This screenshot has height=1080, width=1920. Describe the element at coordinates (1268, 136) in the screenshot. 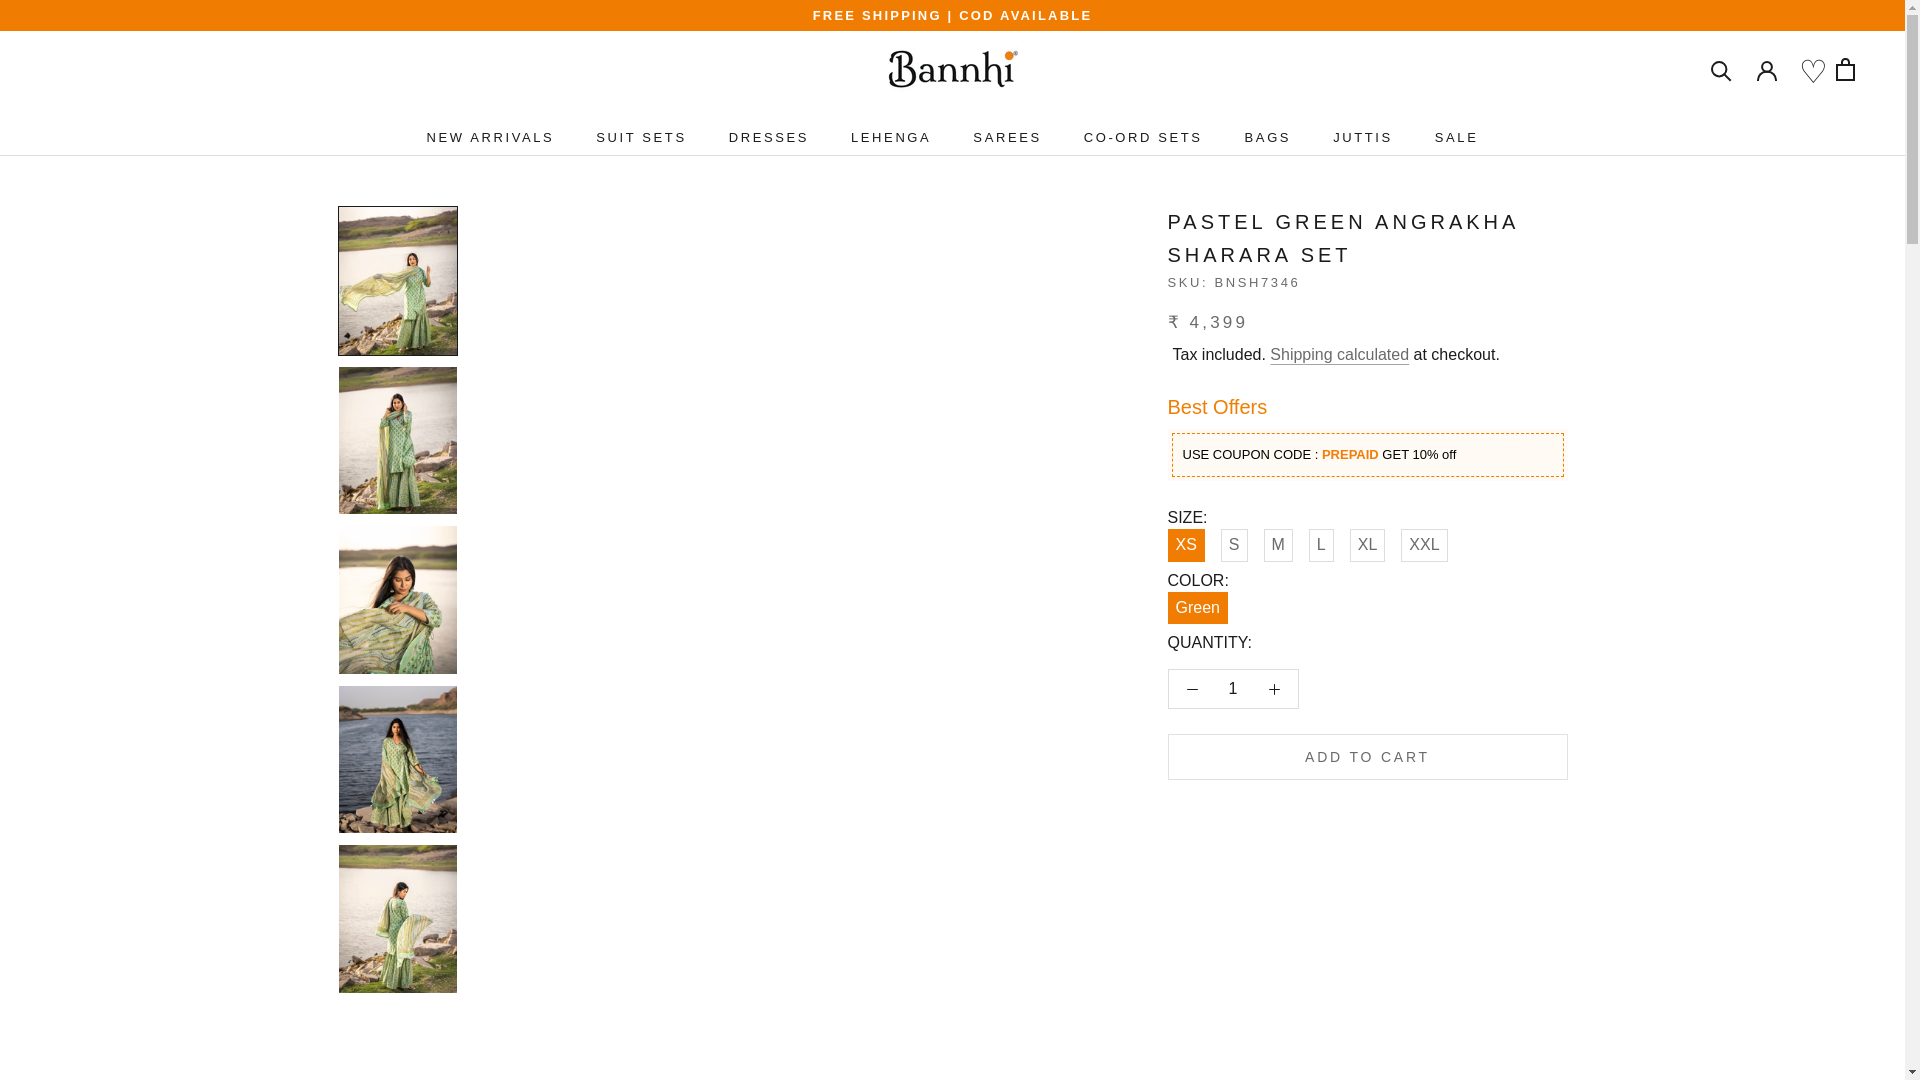

I see `SUIT SETS` at that location.